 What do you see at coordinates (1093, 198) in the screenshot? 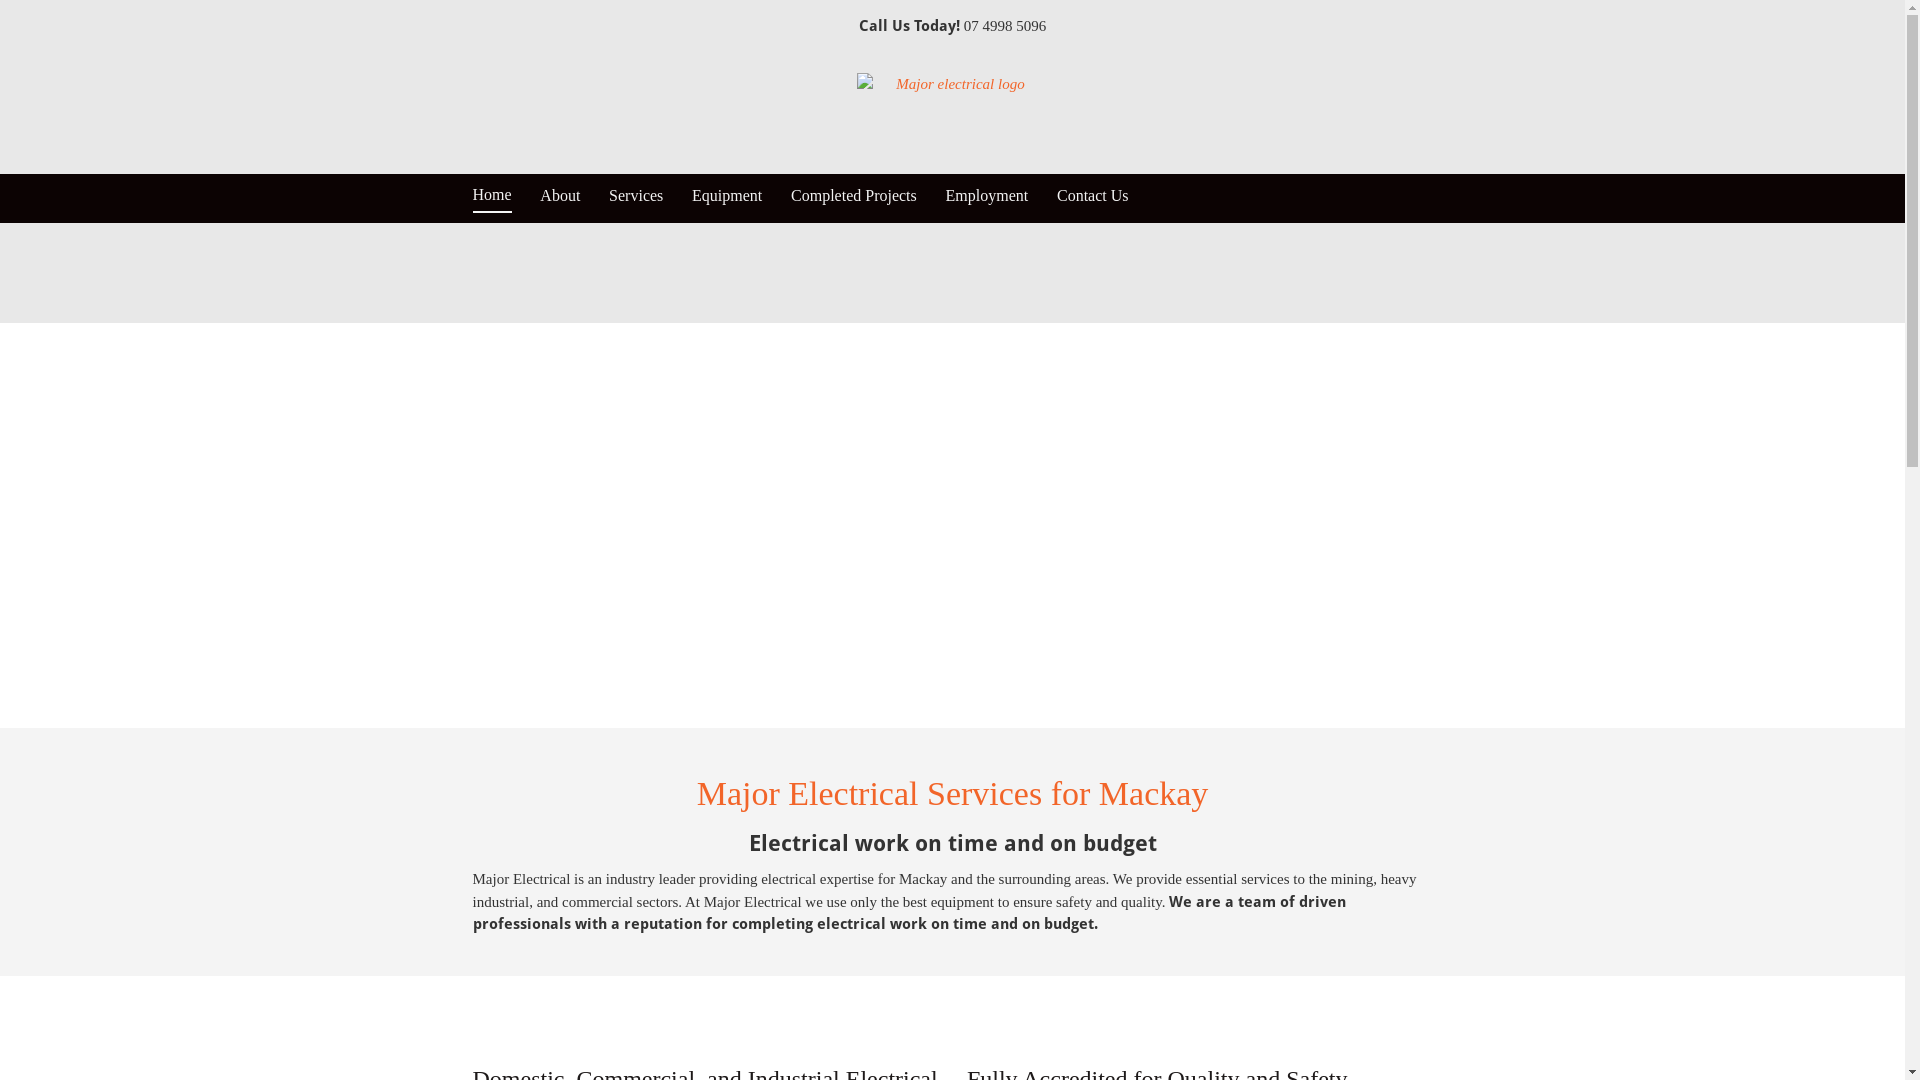
I see `Contact Us` at bounding box center [1093, 198].